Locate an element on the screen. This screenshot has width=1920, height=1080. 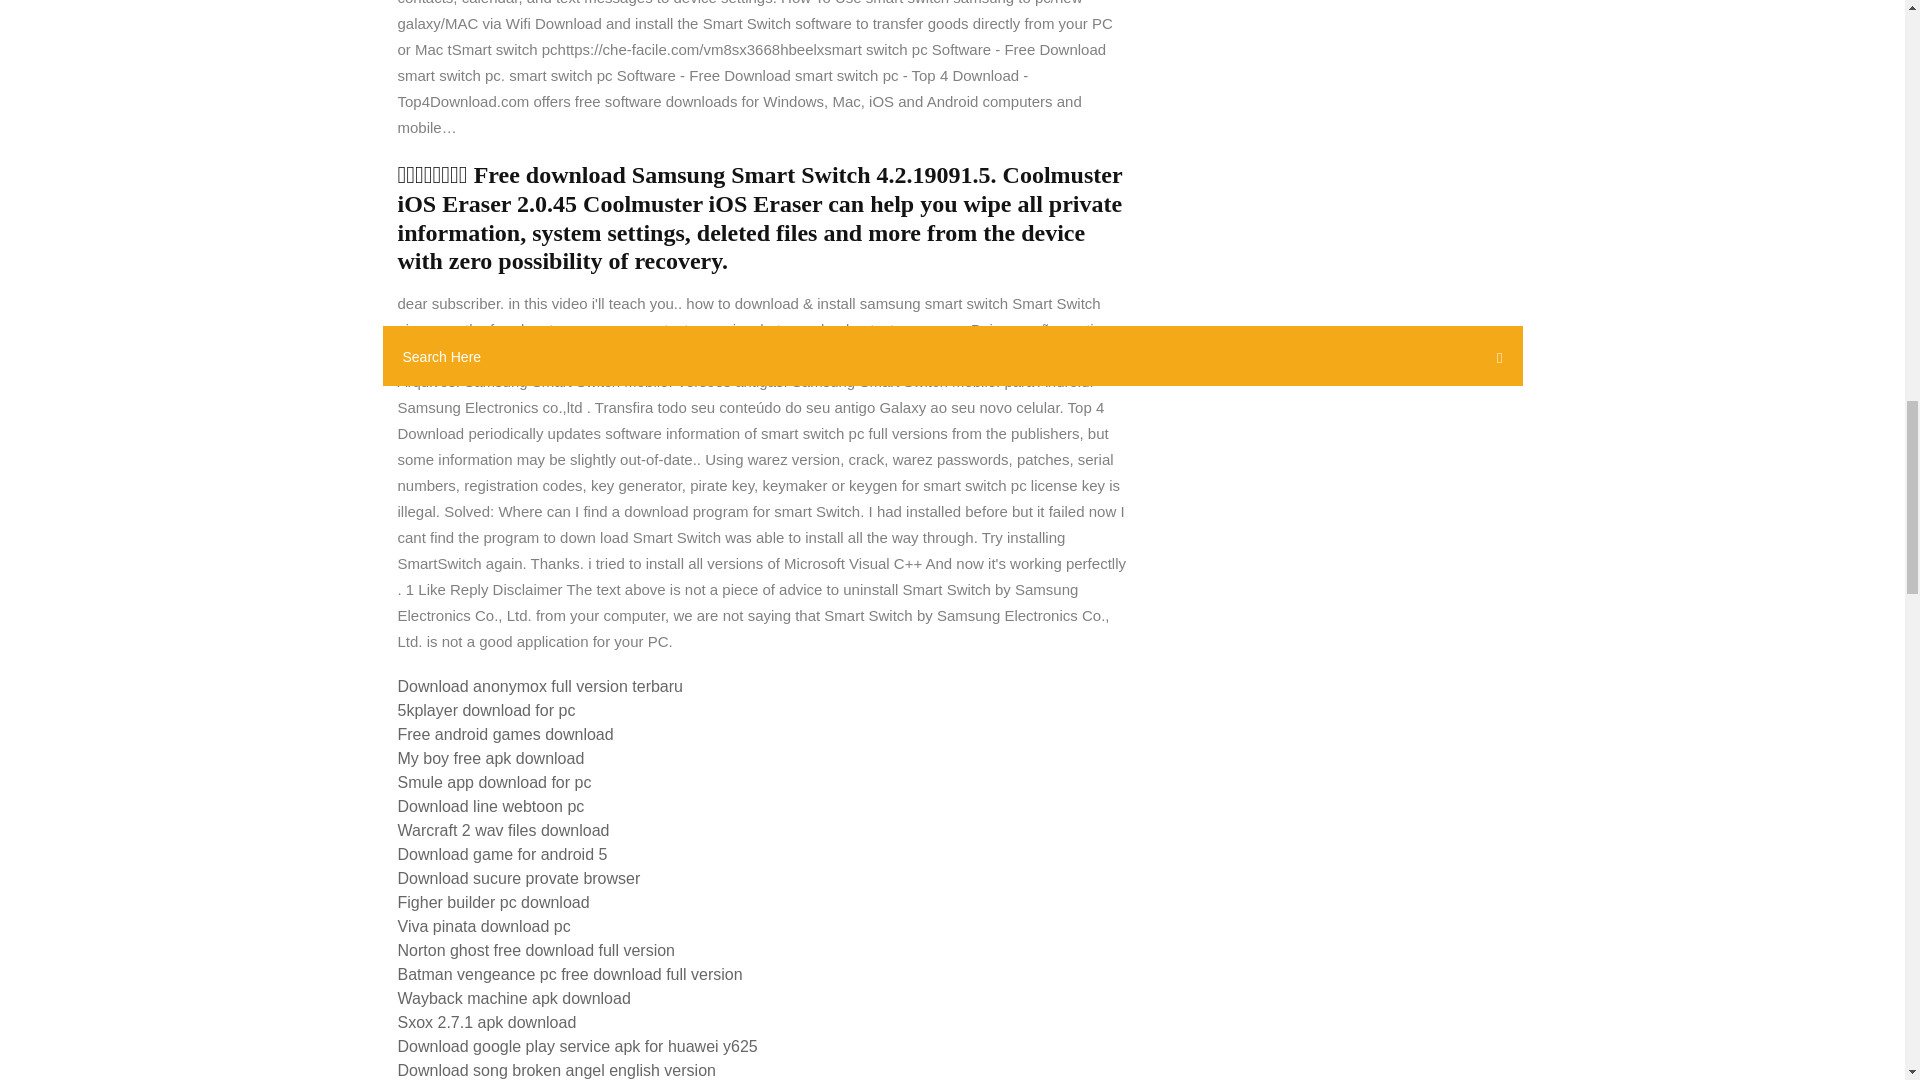
Wayback machine apk download is located at coordinates (514, 998).